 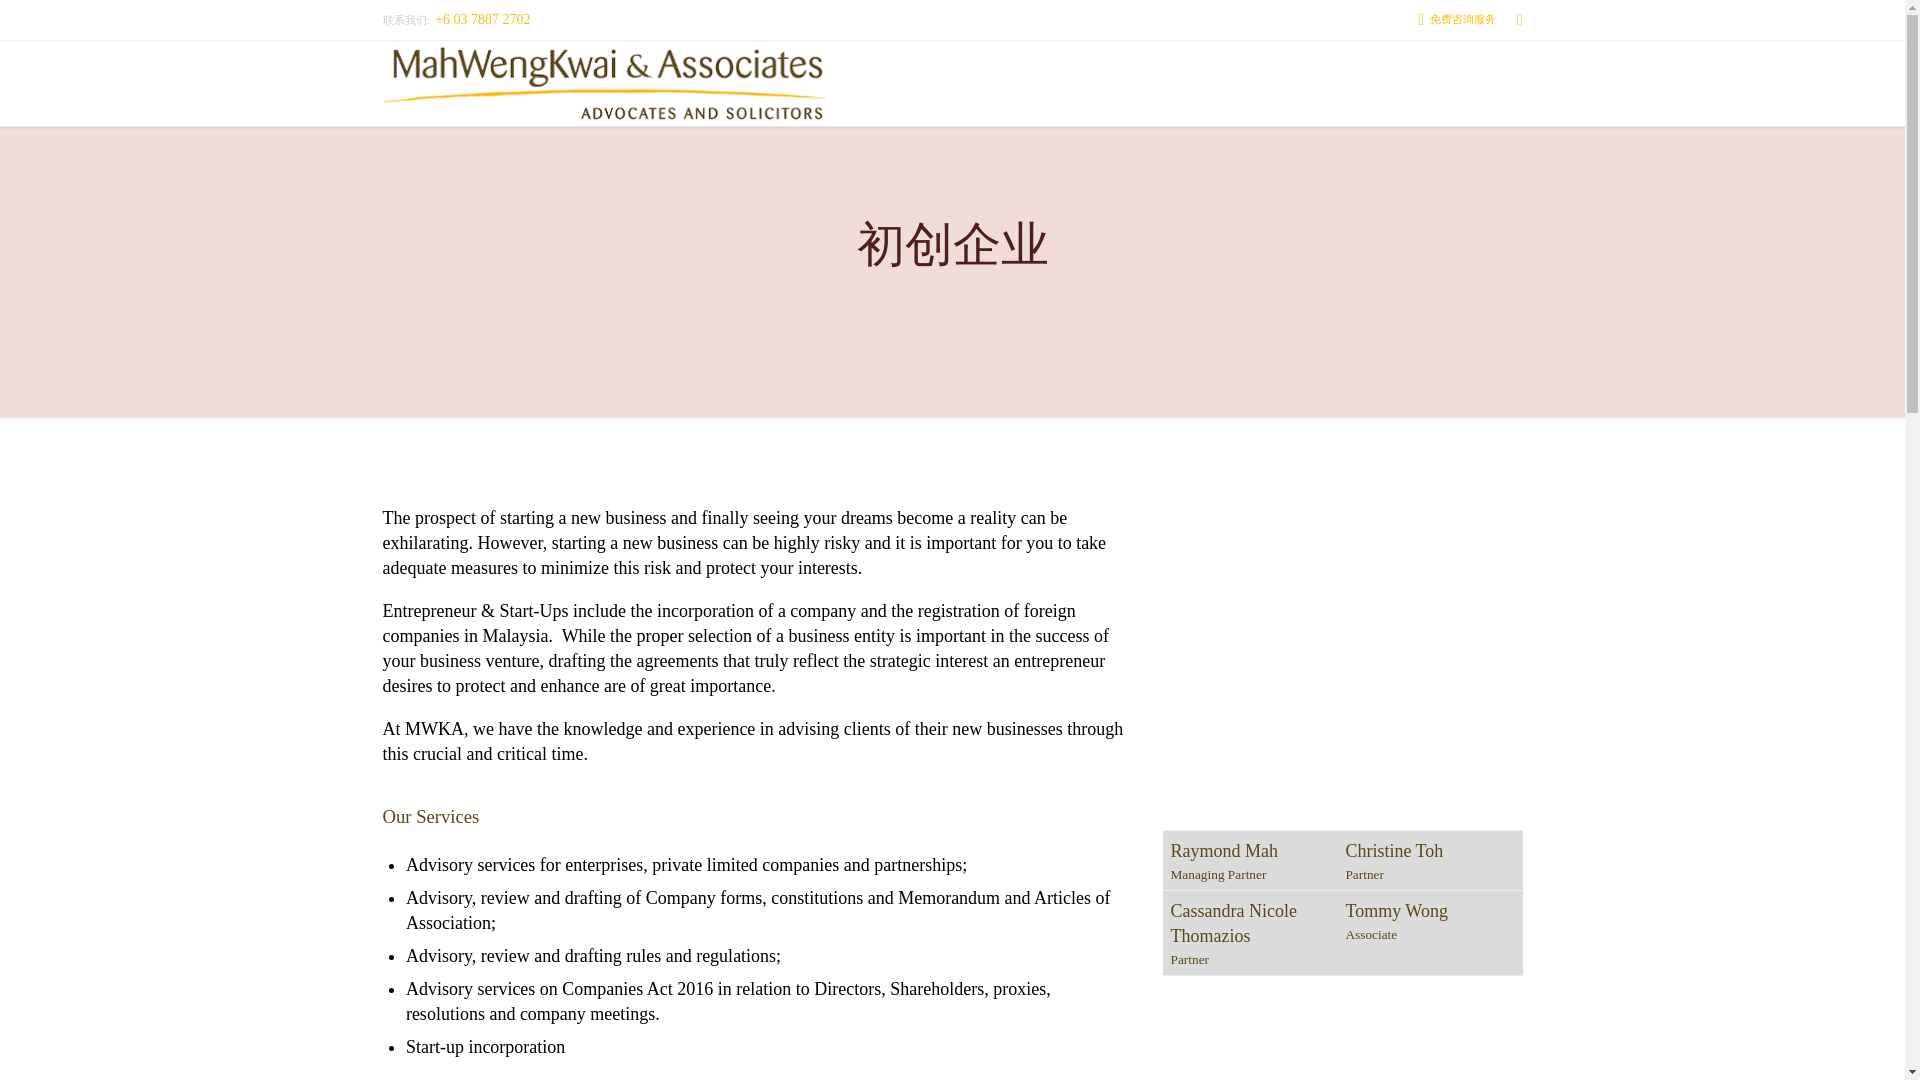 What do you see at coordinates (1232, 923) in the screenshot?
I see `Cassandra Nicole Thomazios` at bounding box center [1232, 923].